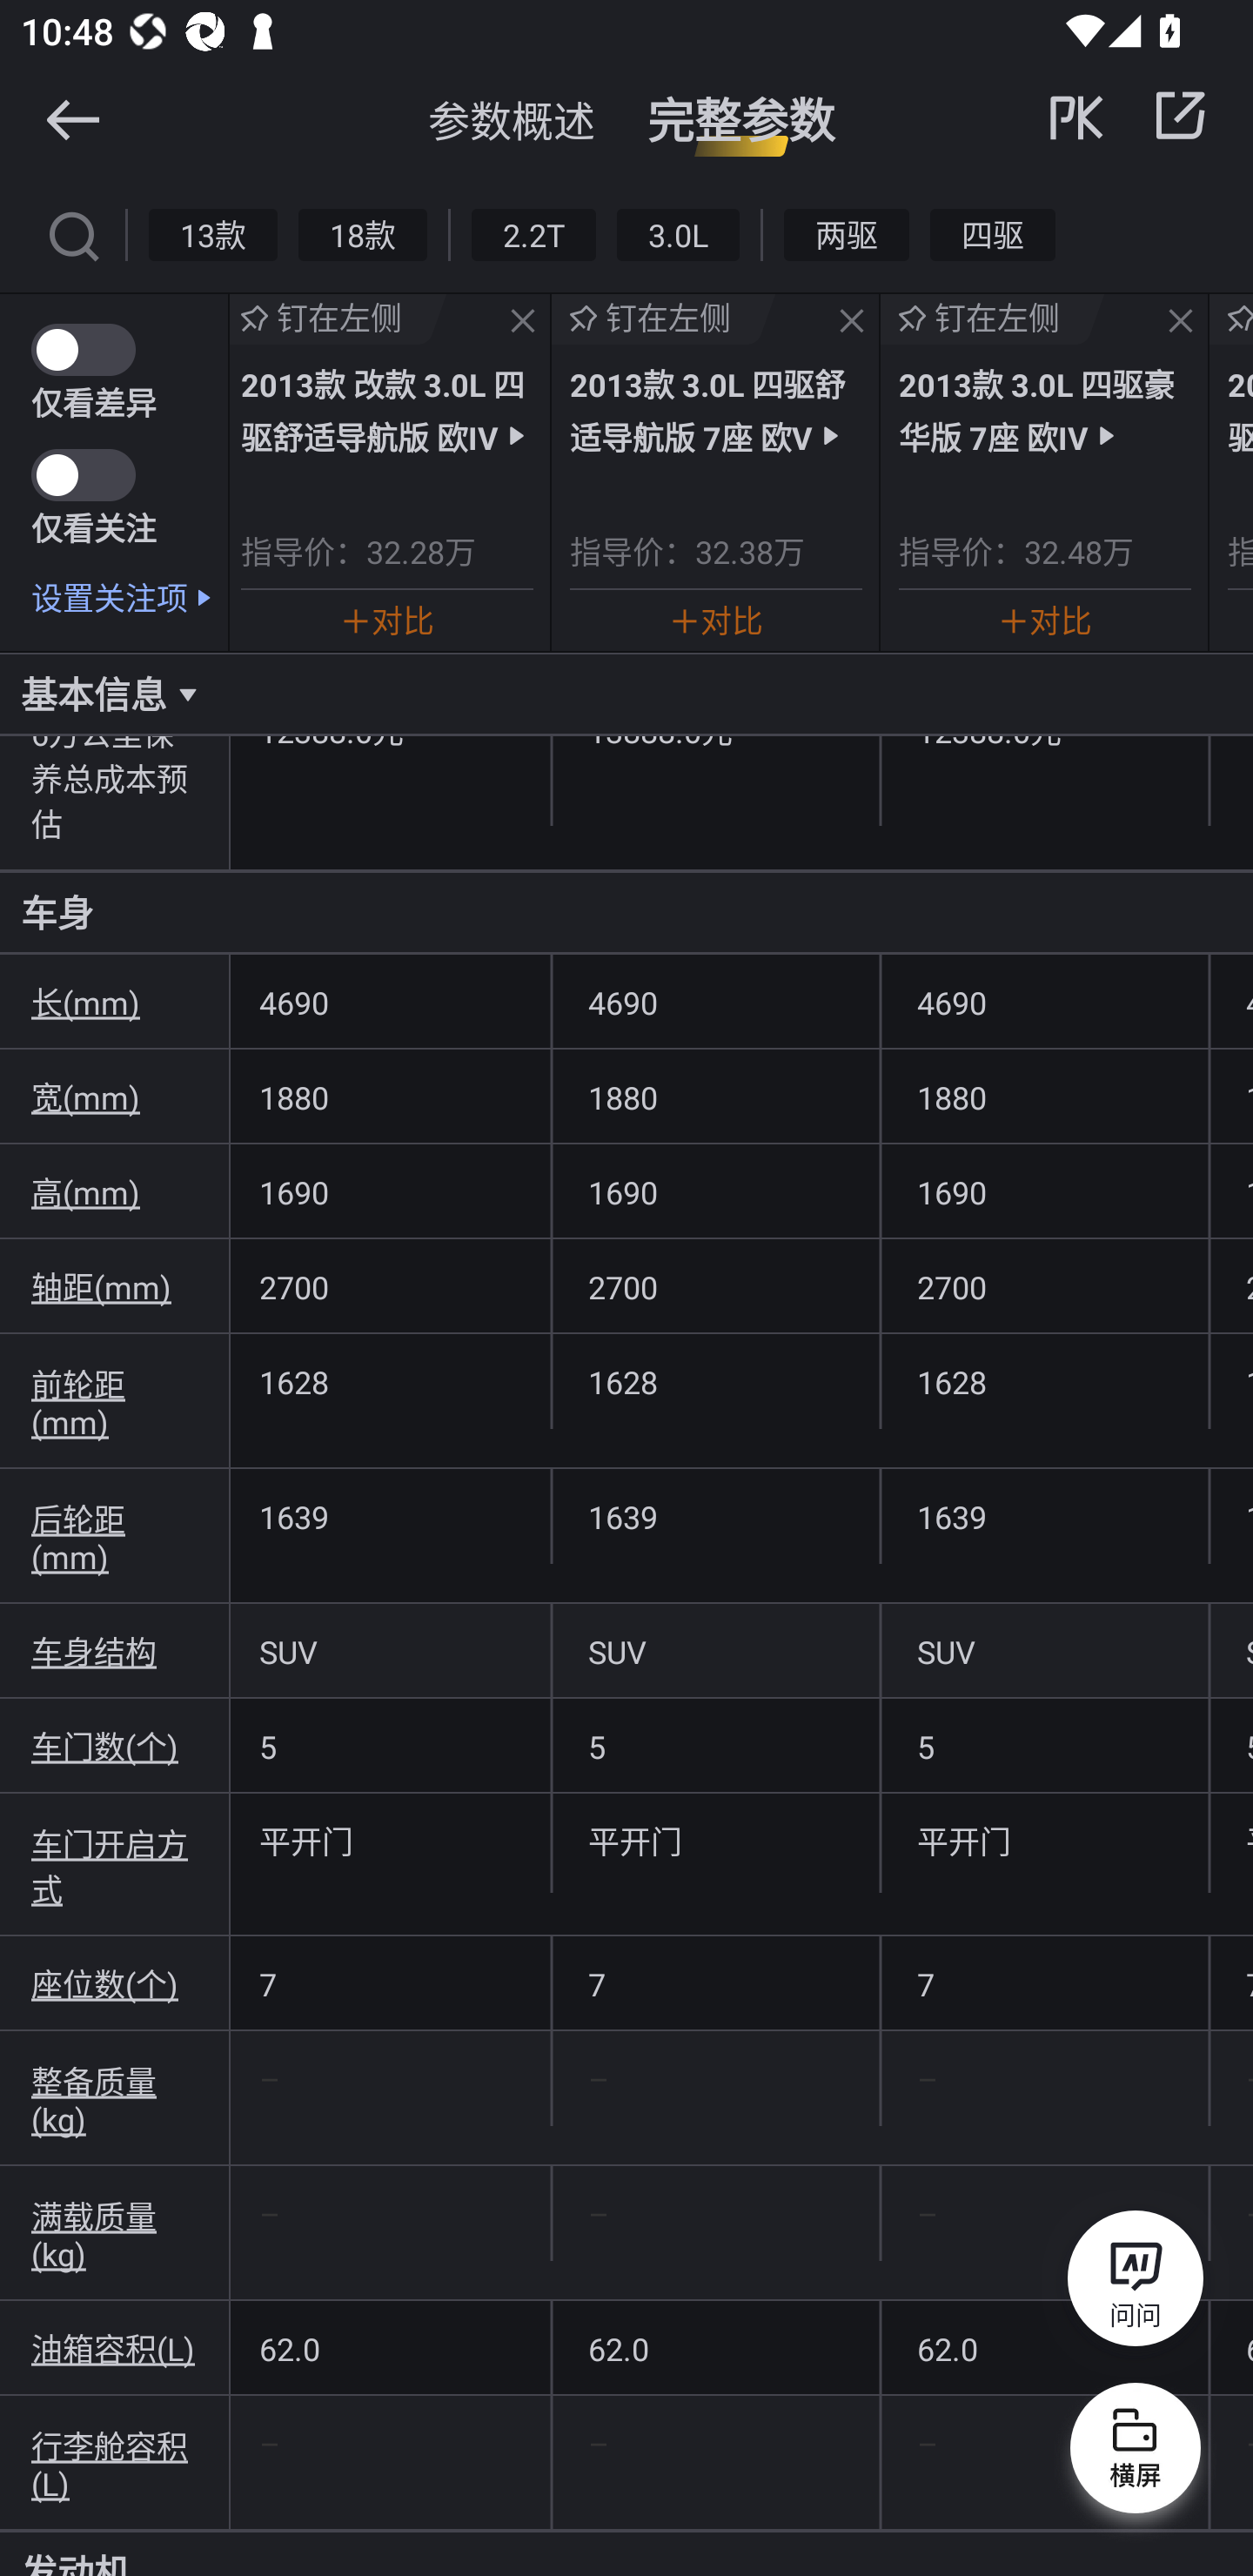 Image resolution: width=1253 pixels, height=2576 pixels. What do you see at coordinates (1135, 2284) in the screenshot?
I see ` 问问` at bounding box center [1135, 2284].